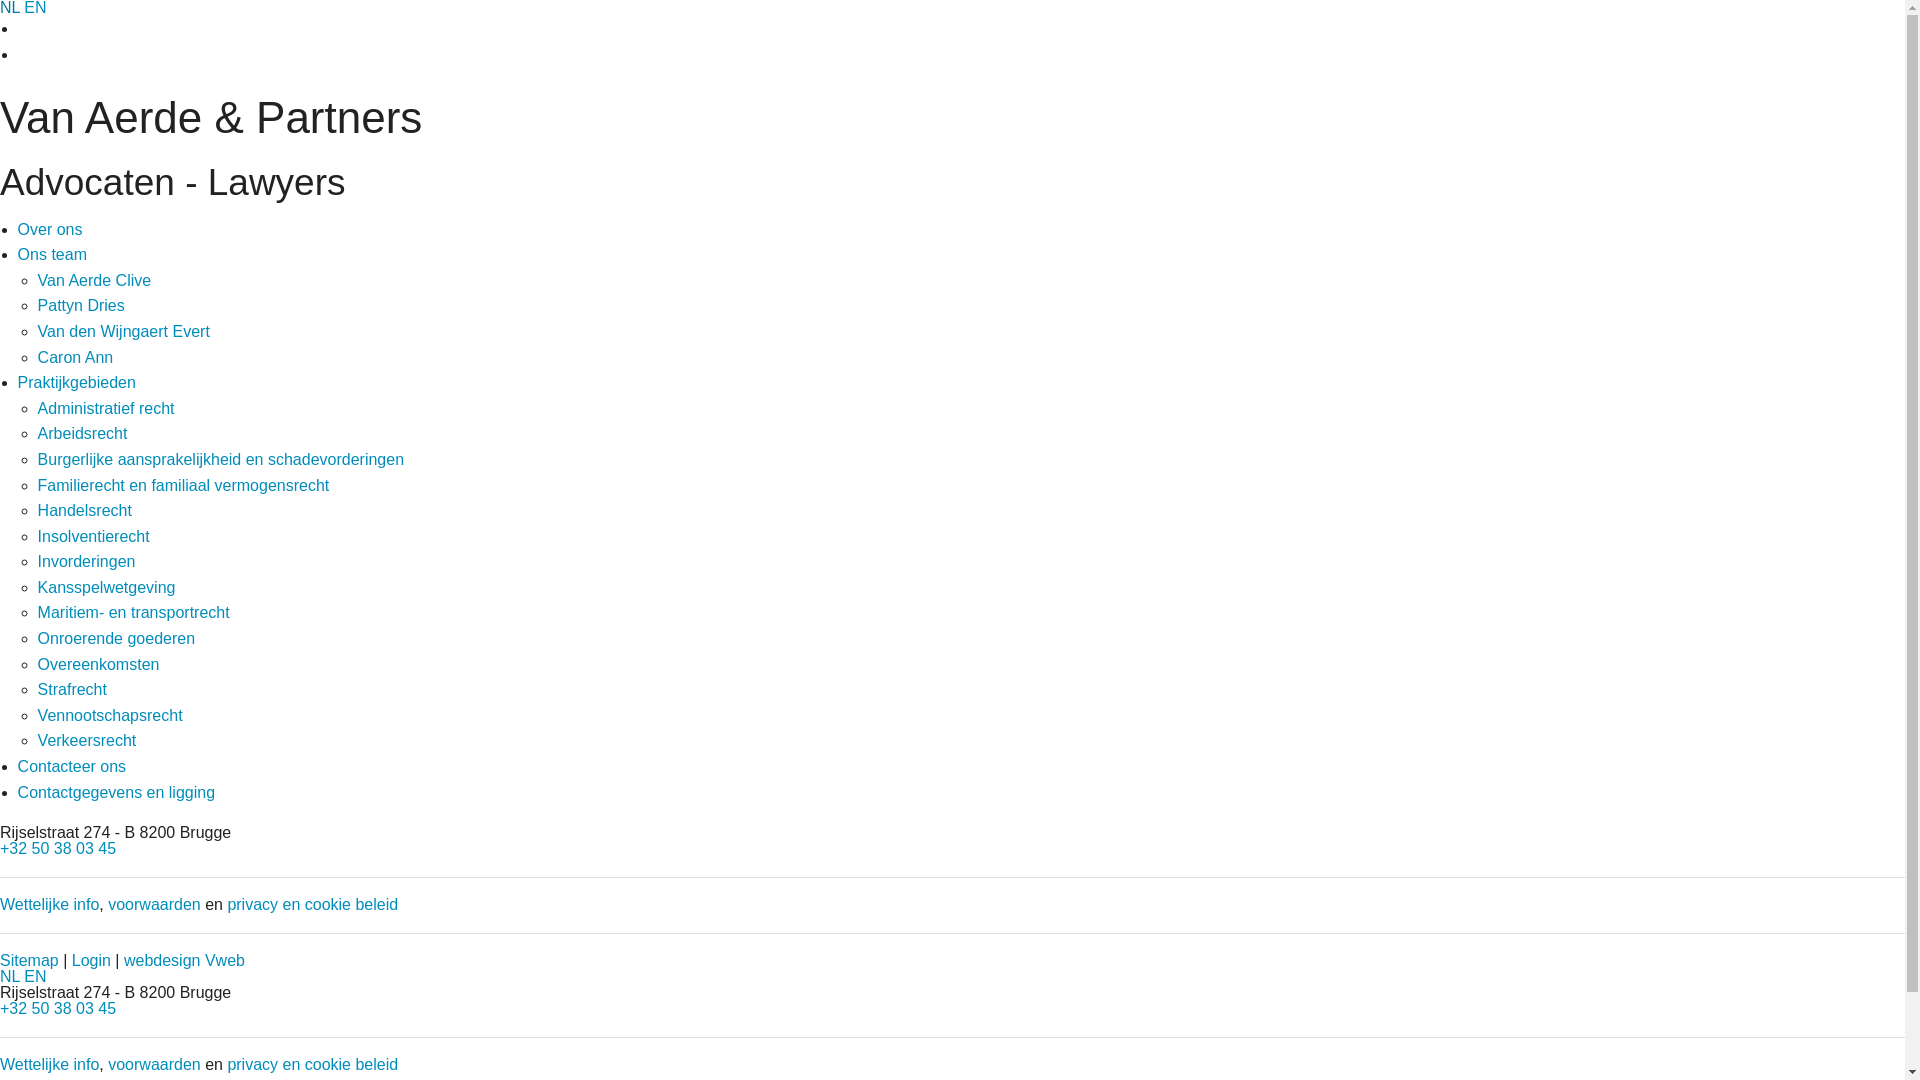 This screenshot has width=1920, height=1080. Describe the element at coordinates (30, 960) in the screenshot. I see `Sitemap` at that location.